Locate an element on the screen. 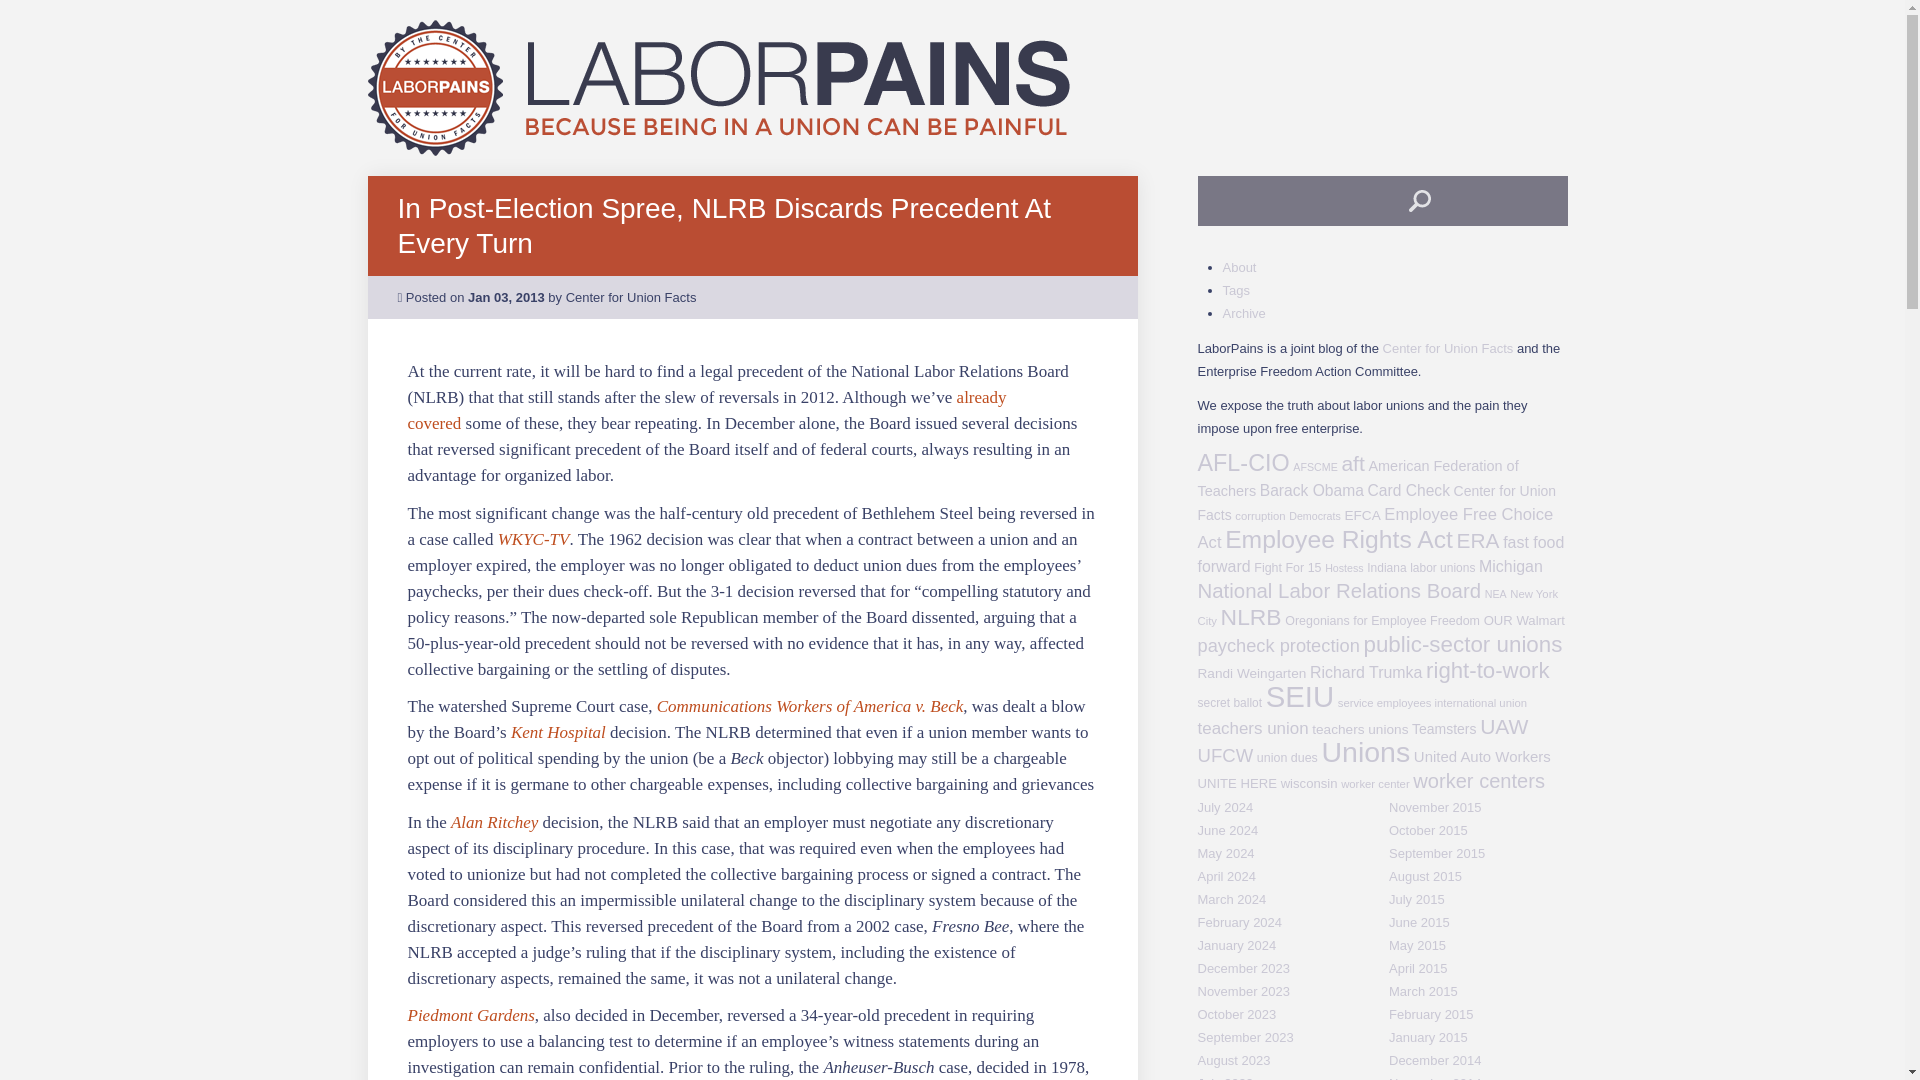 The height and width of the screenshot is (1080, 1920). Employee Free Choice Act is located at coordinates (1376, 527).